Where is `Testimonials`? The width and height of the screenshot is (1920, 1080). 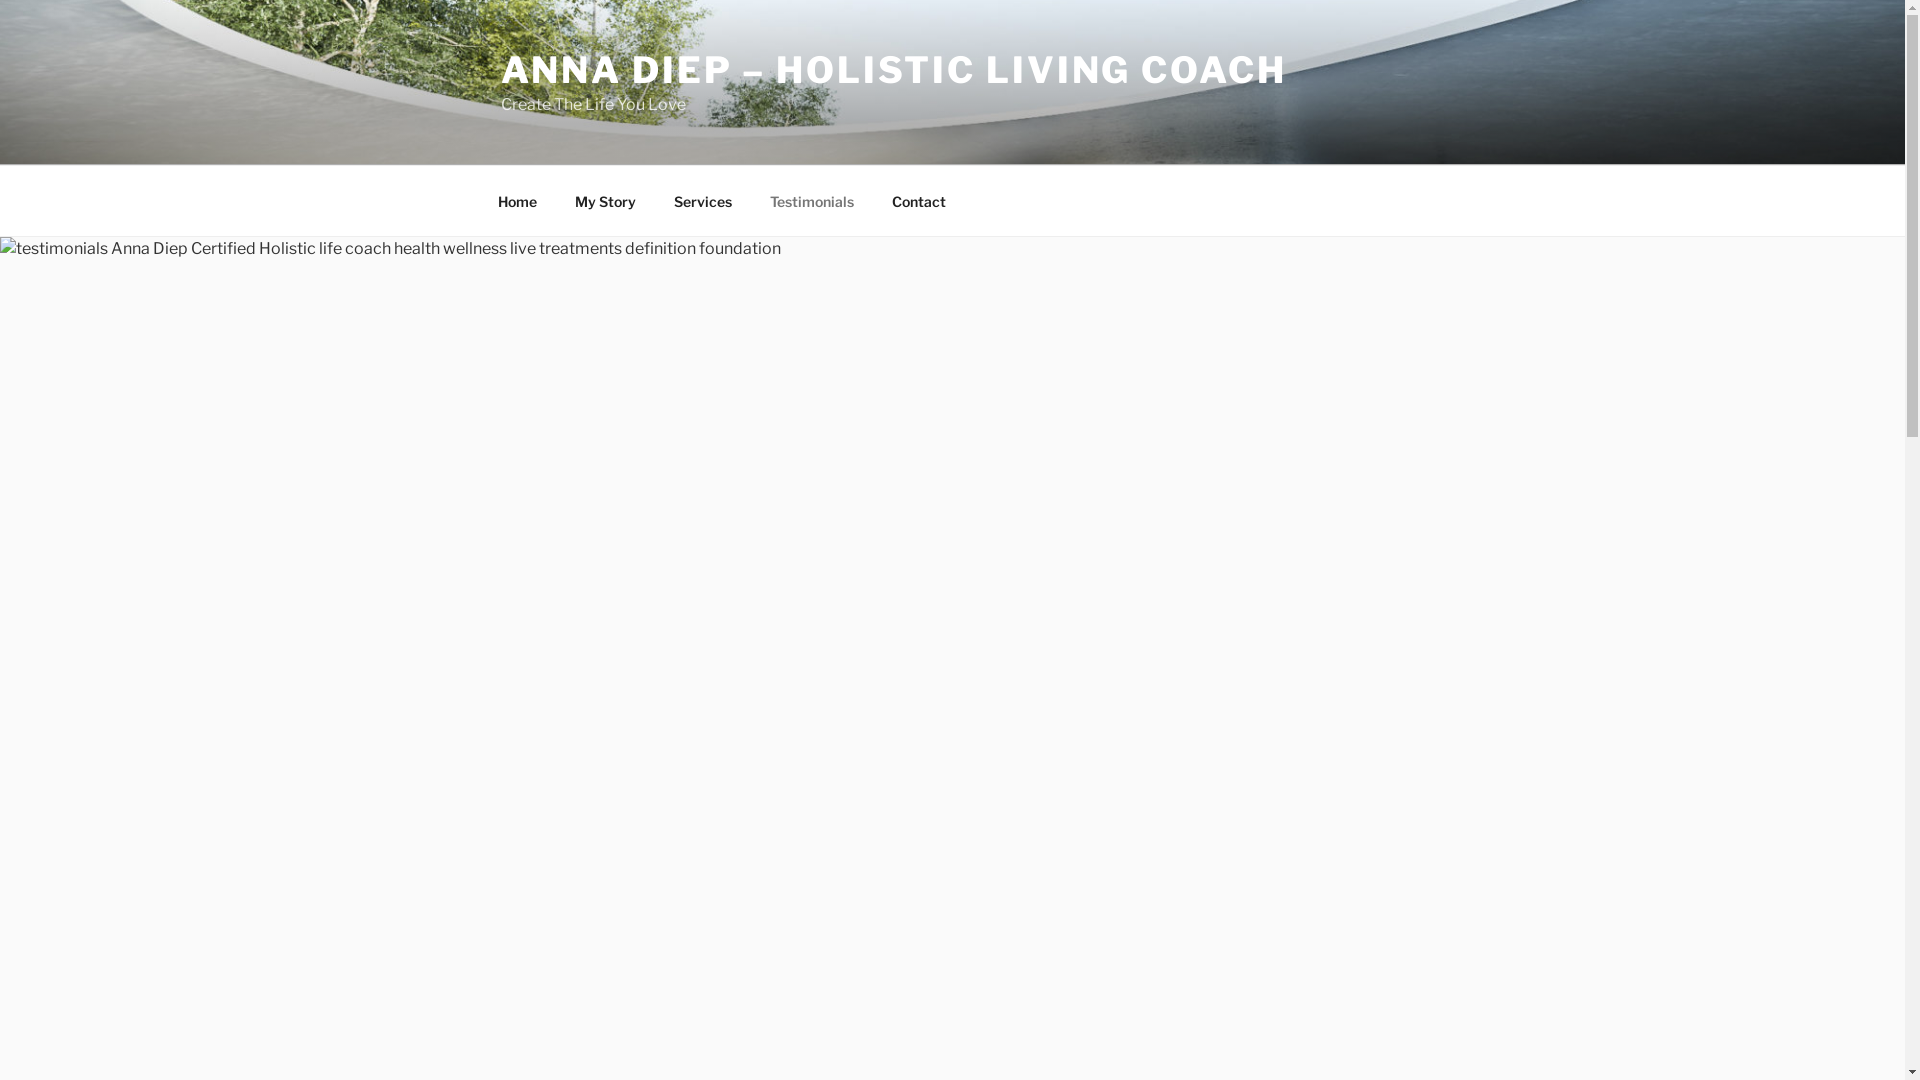
Testimonials is located at coordinates (812, 200).